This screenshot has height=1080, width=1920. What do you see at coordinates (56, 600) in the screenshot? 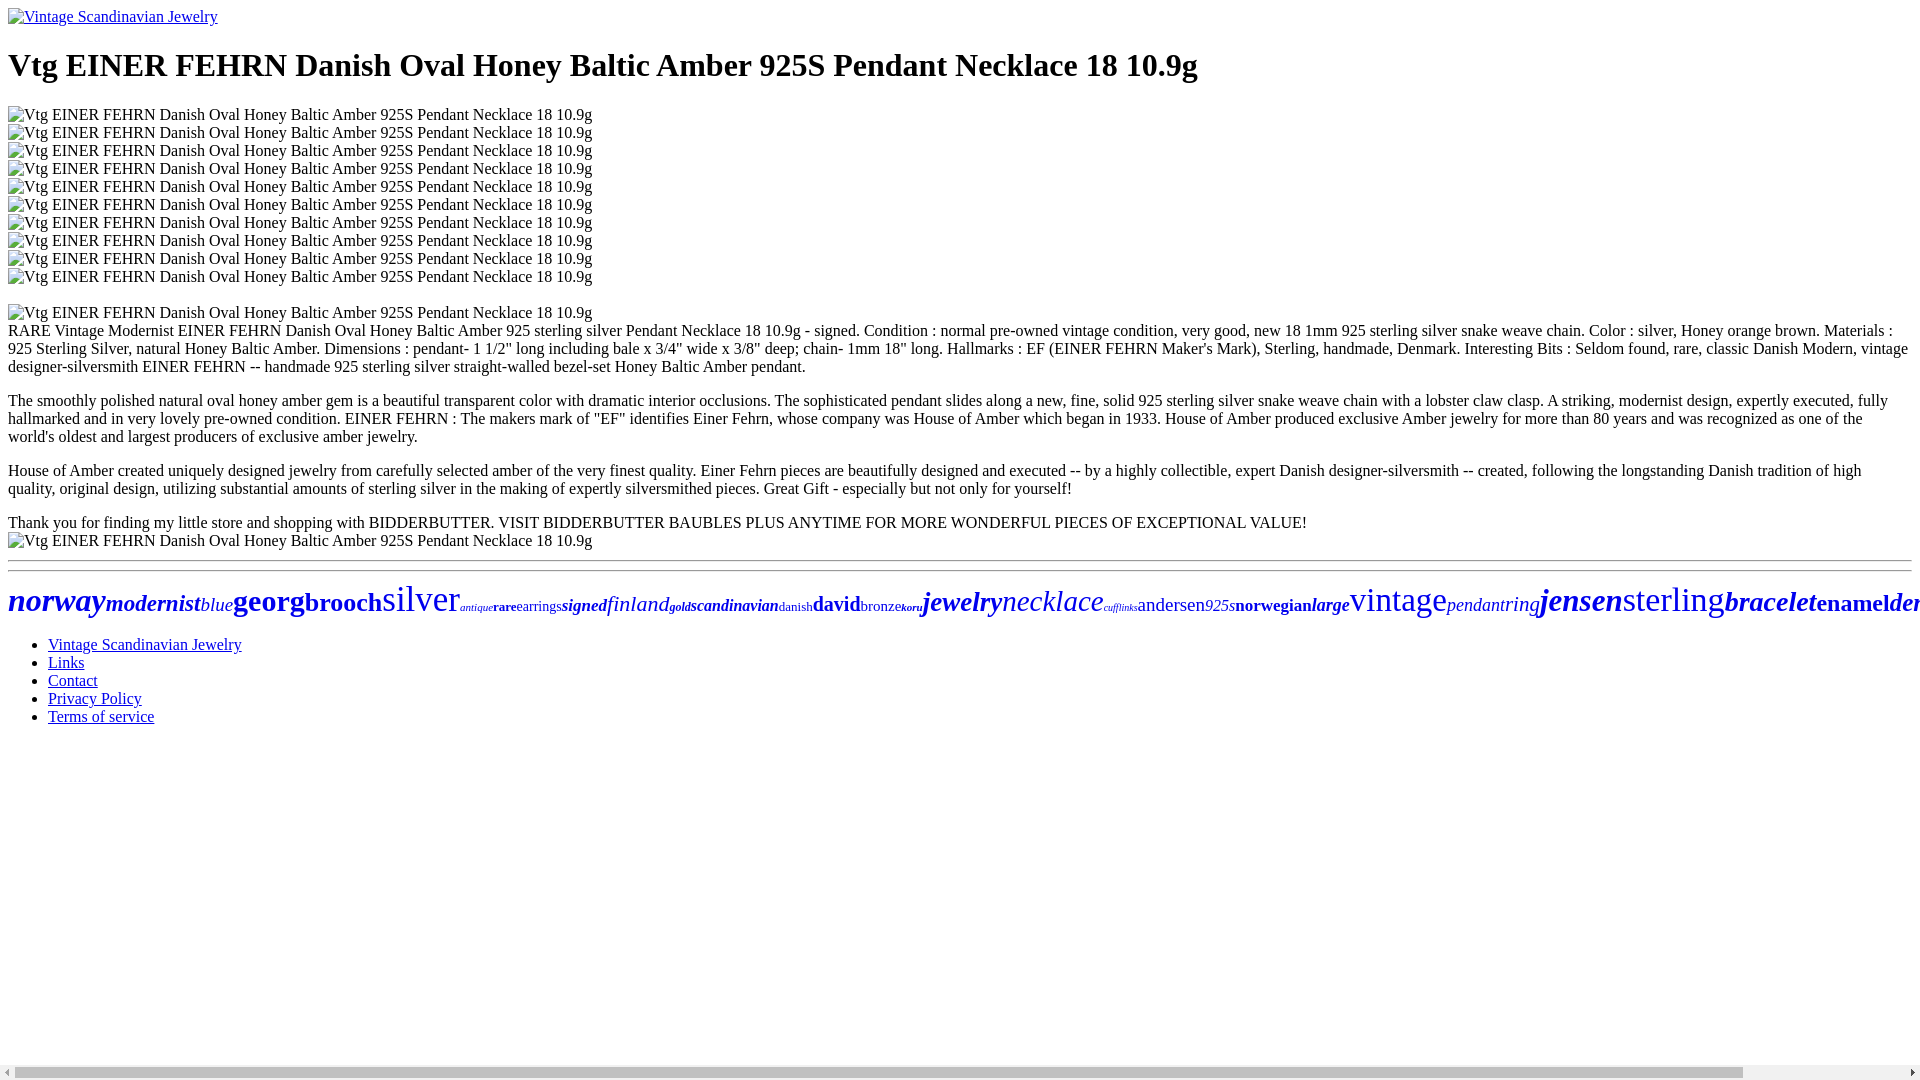
I see `norway` at bounding box center [56, 600].